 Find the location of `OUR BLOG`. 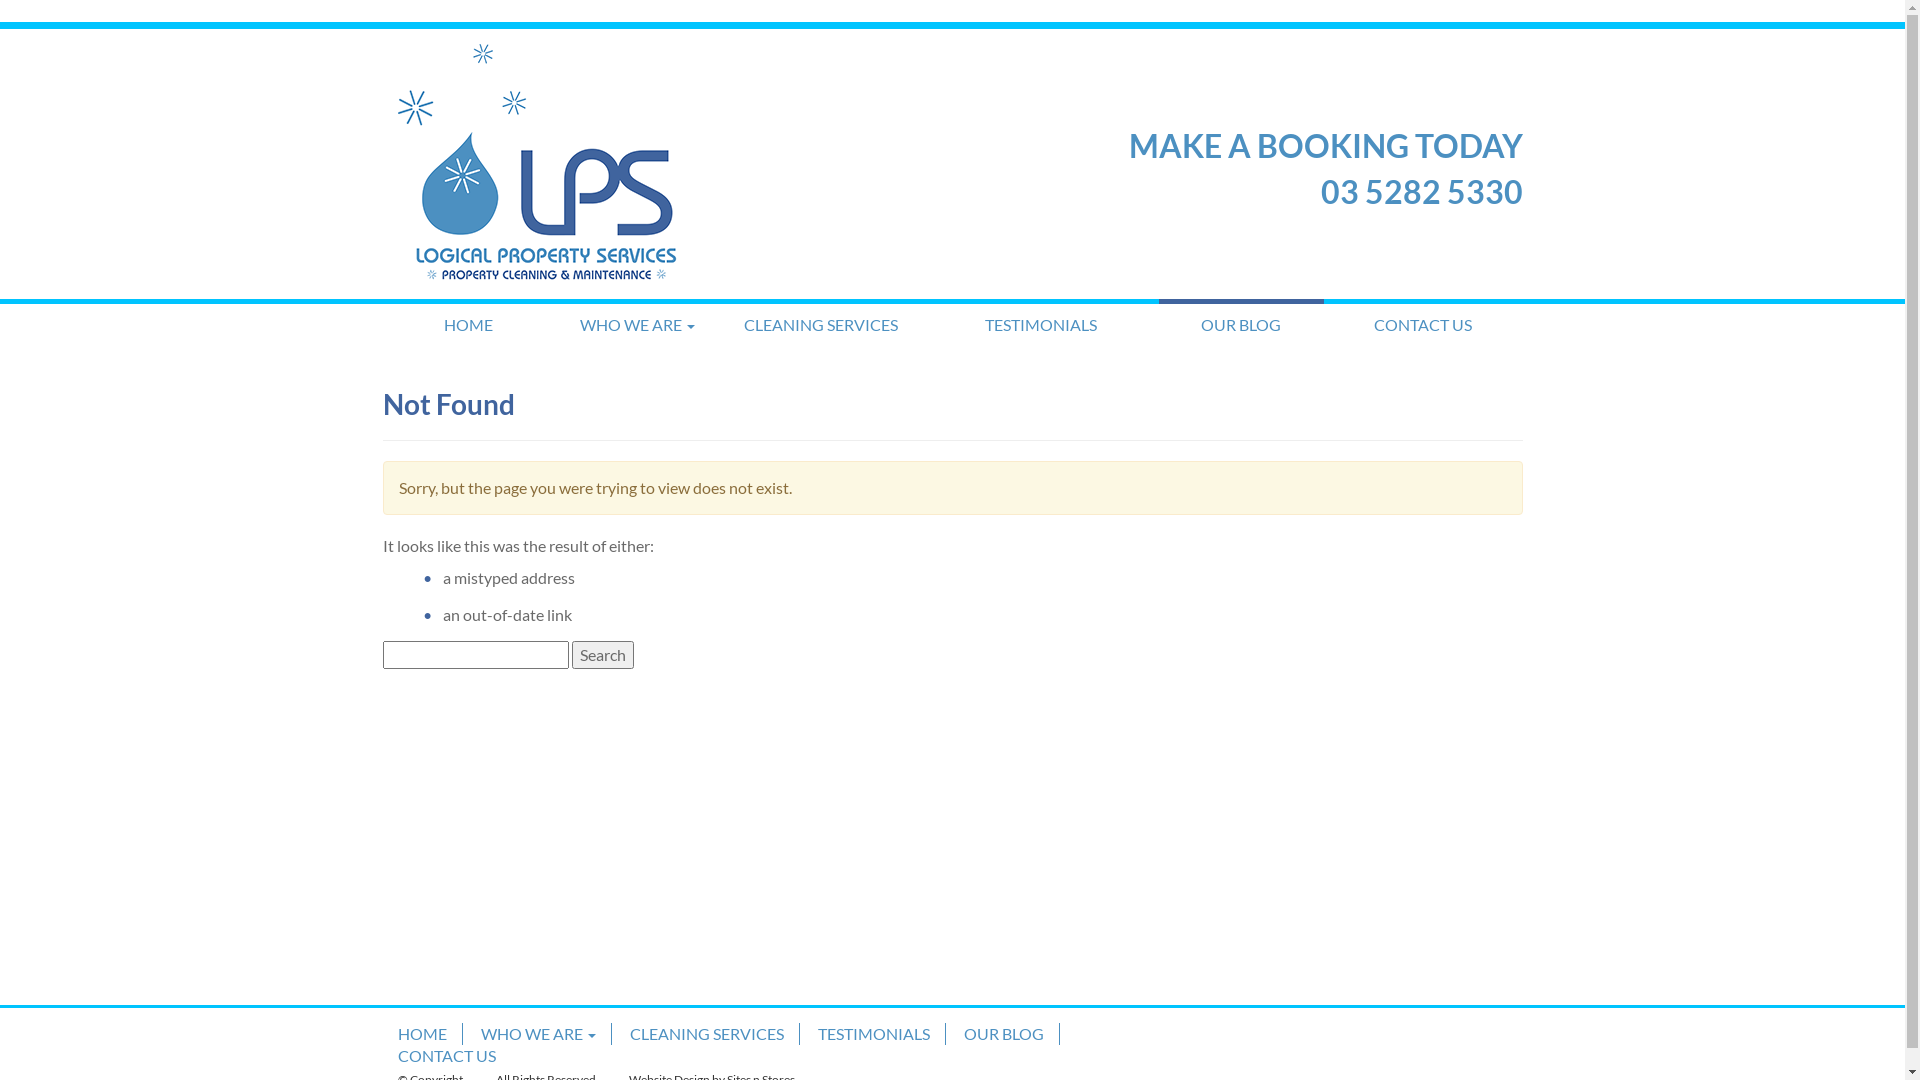

OUR BLOG is located at coordinates (1241, 325).